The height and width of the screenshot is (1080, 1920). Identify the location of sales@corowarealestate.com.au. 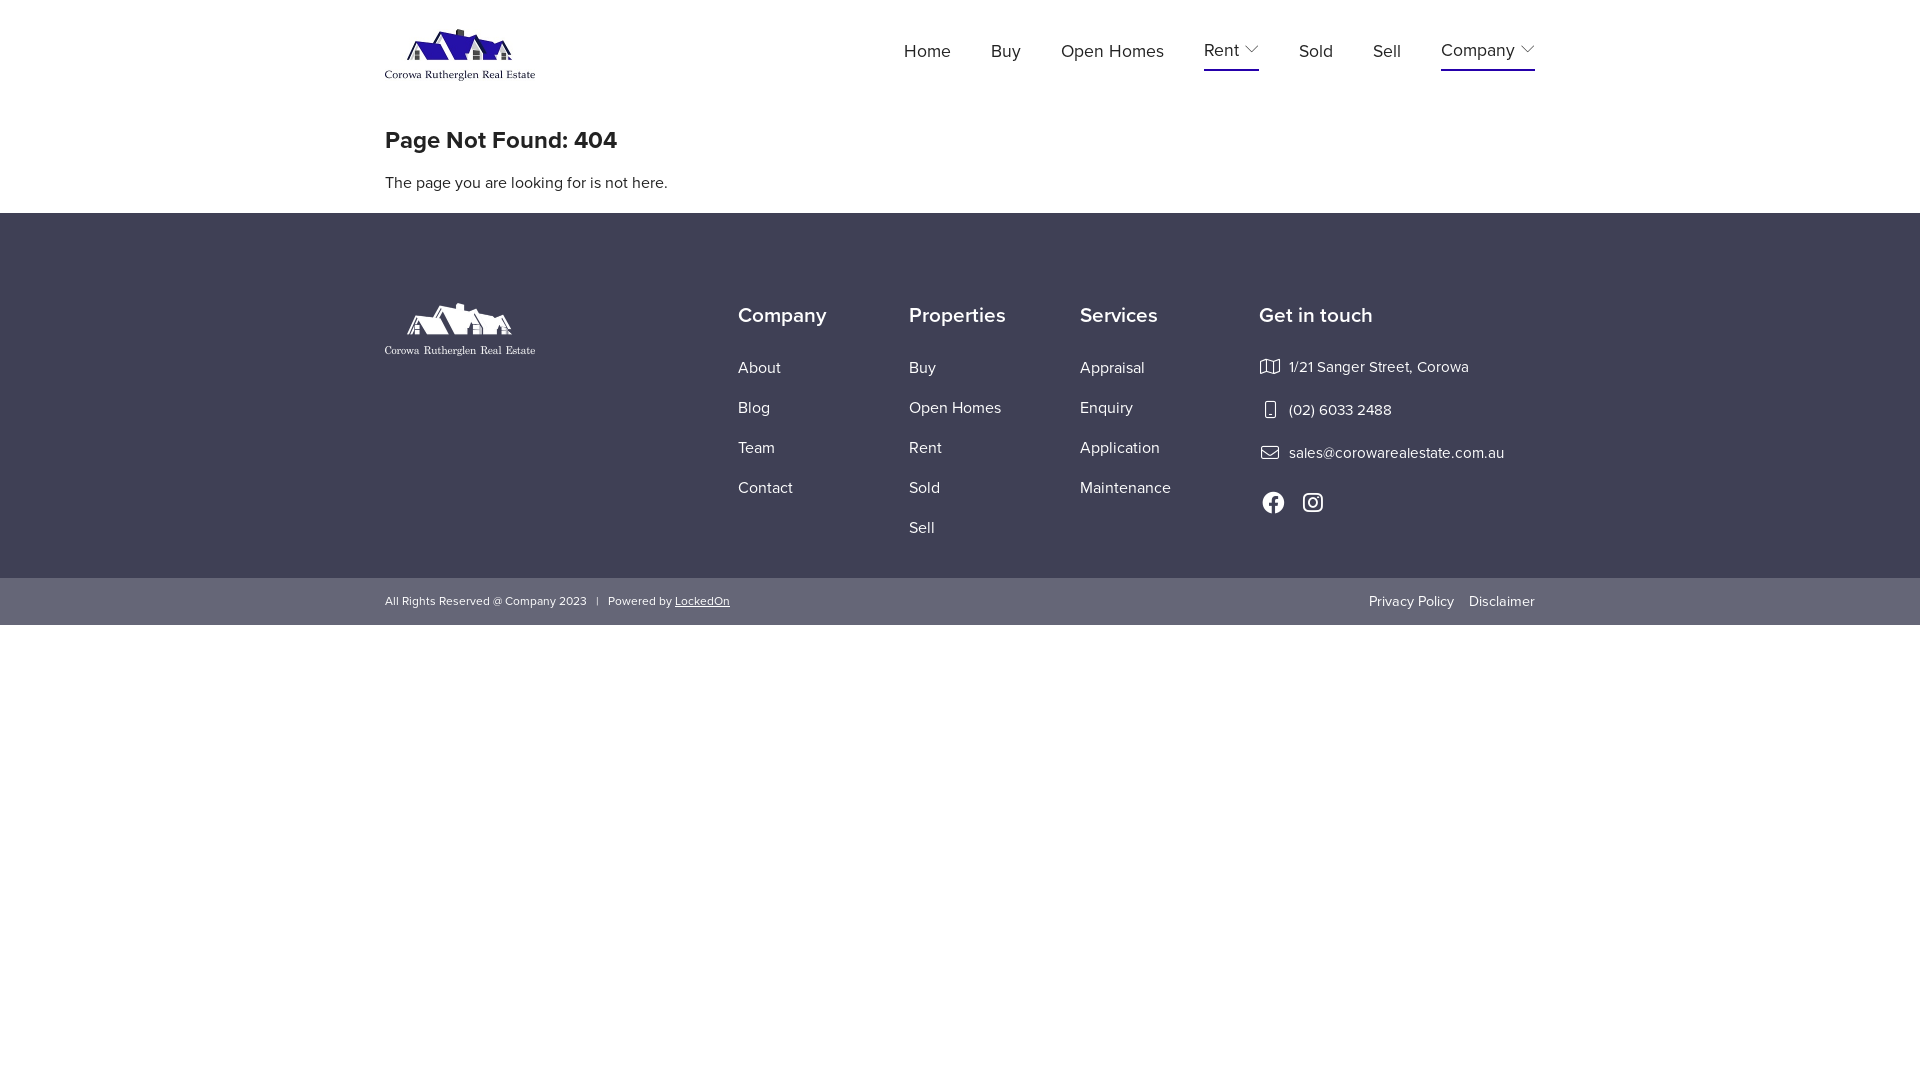
(1396, 453).